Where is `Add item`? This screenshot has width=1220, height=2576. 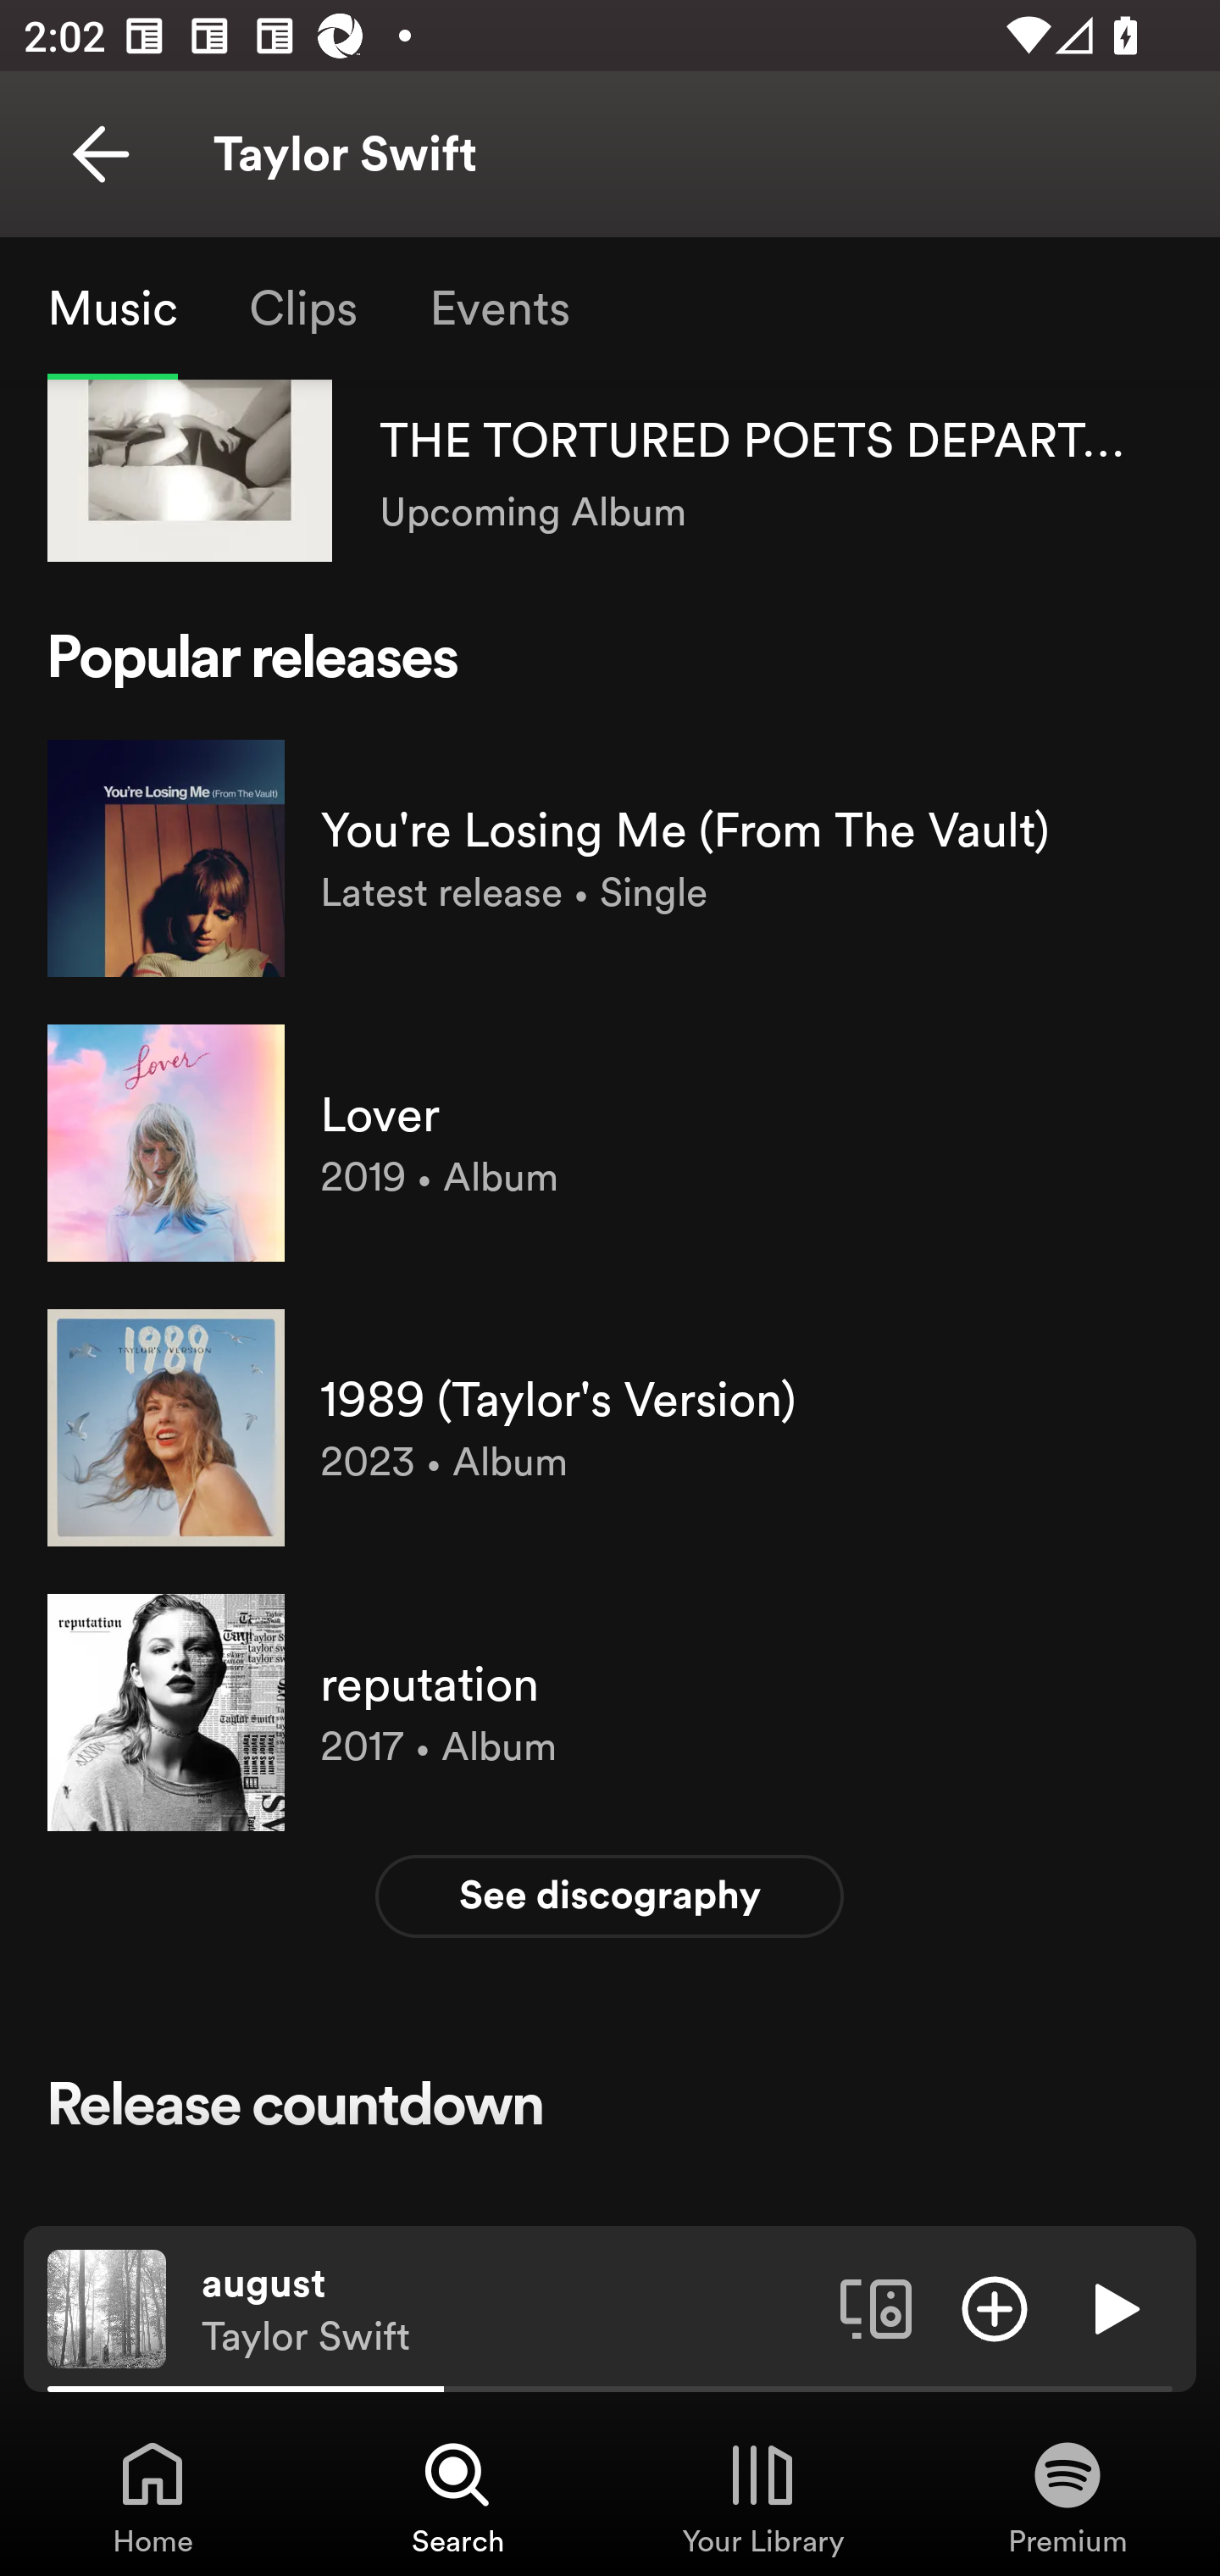 Add item is located at coordinates (995, 2307).